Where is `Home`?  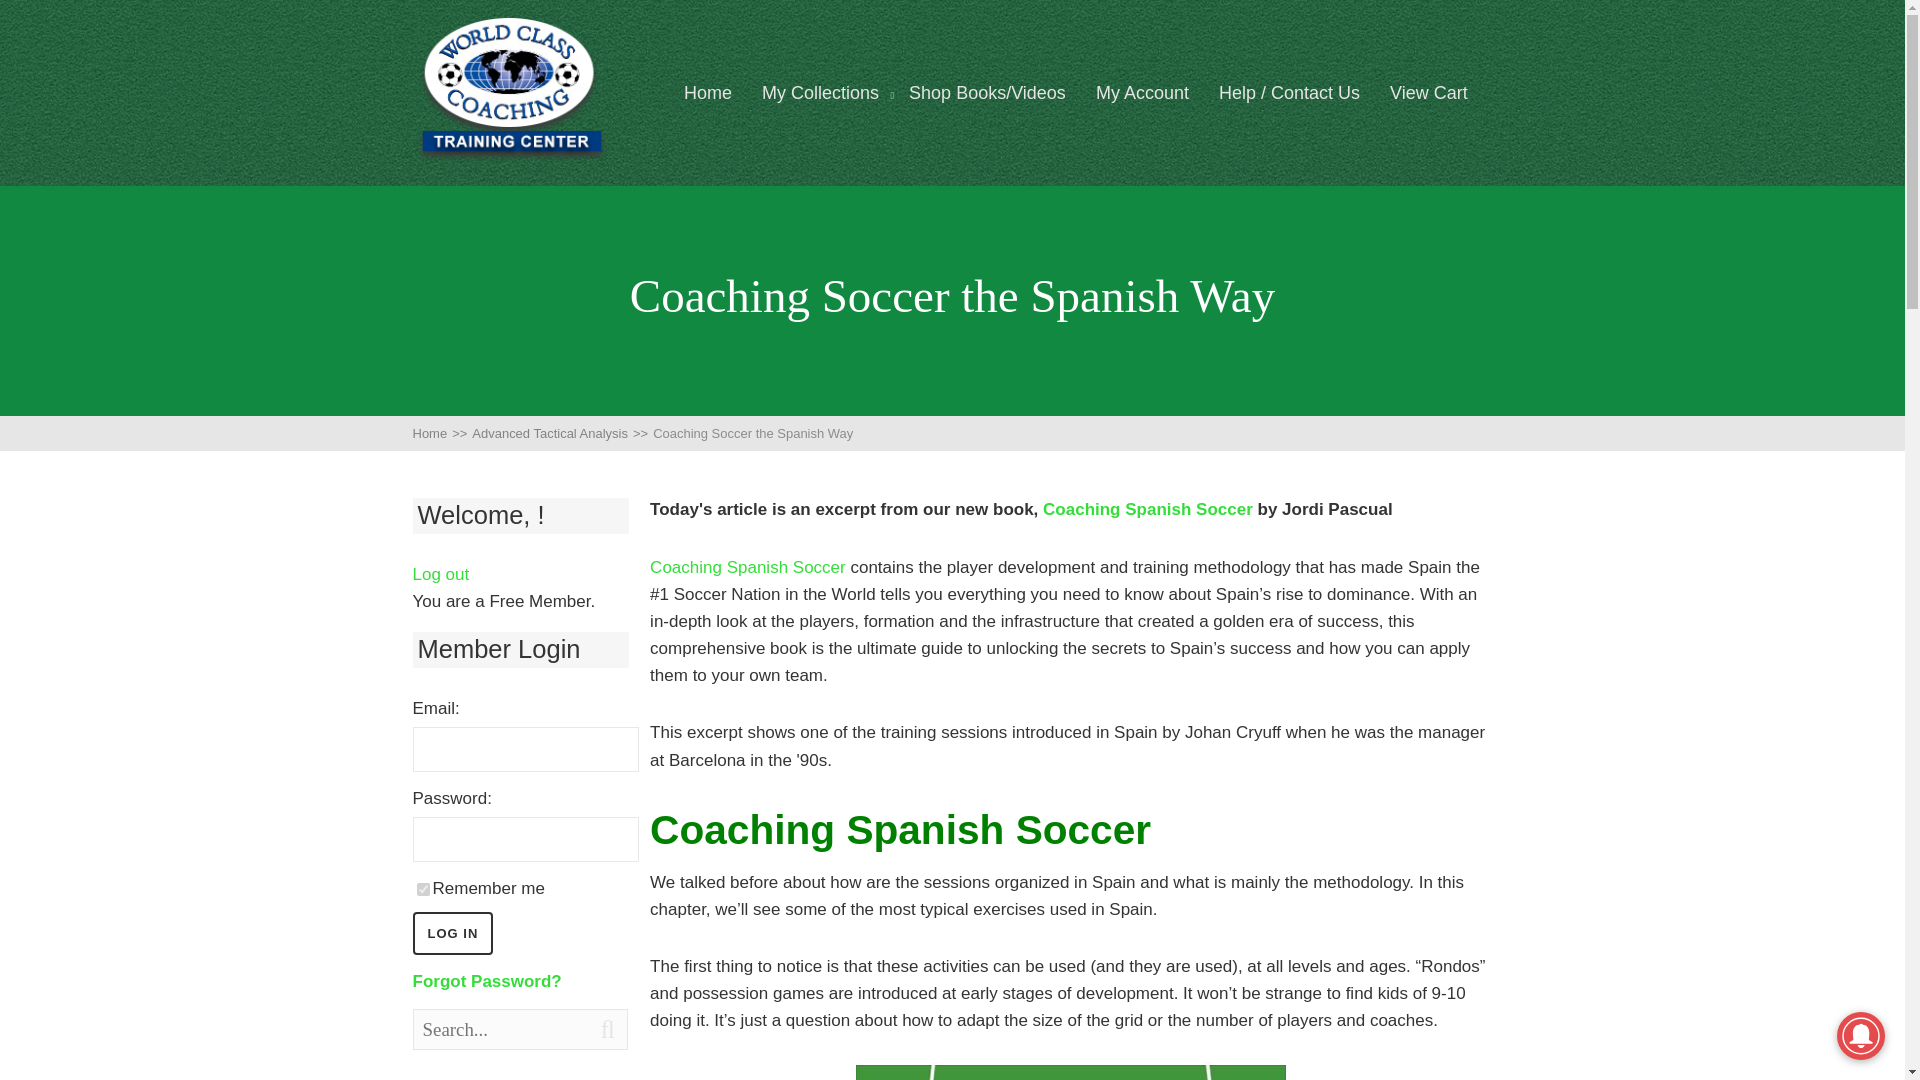
Home is located at coordinates (707, 93).